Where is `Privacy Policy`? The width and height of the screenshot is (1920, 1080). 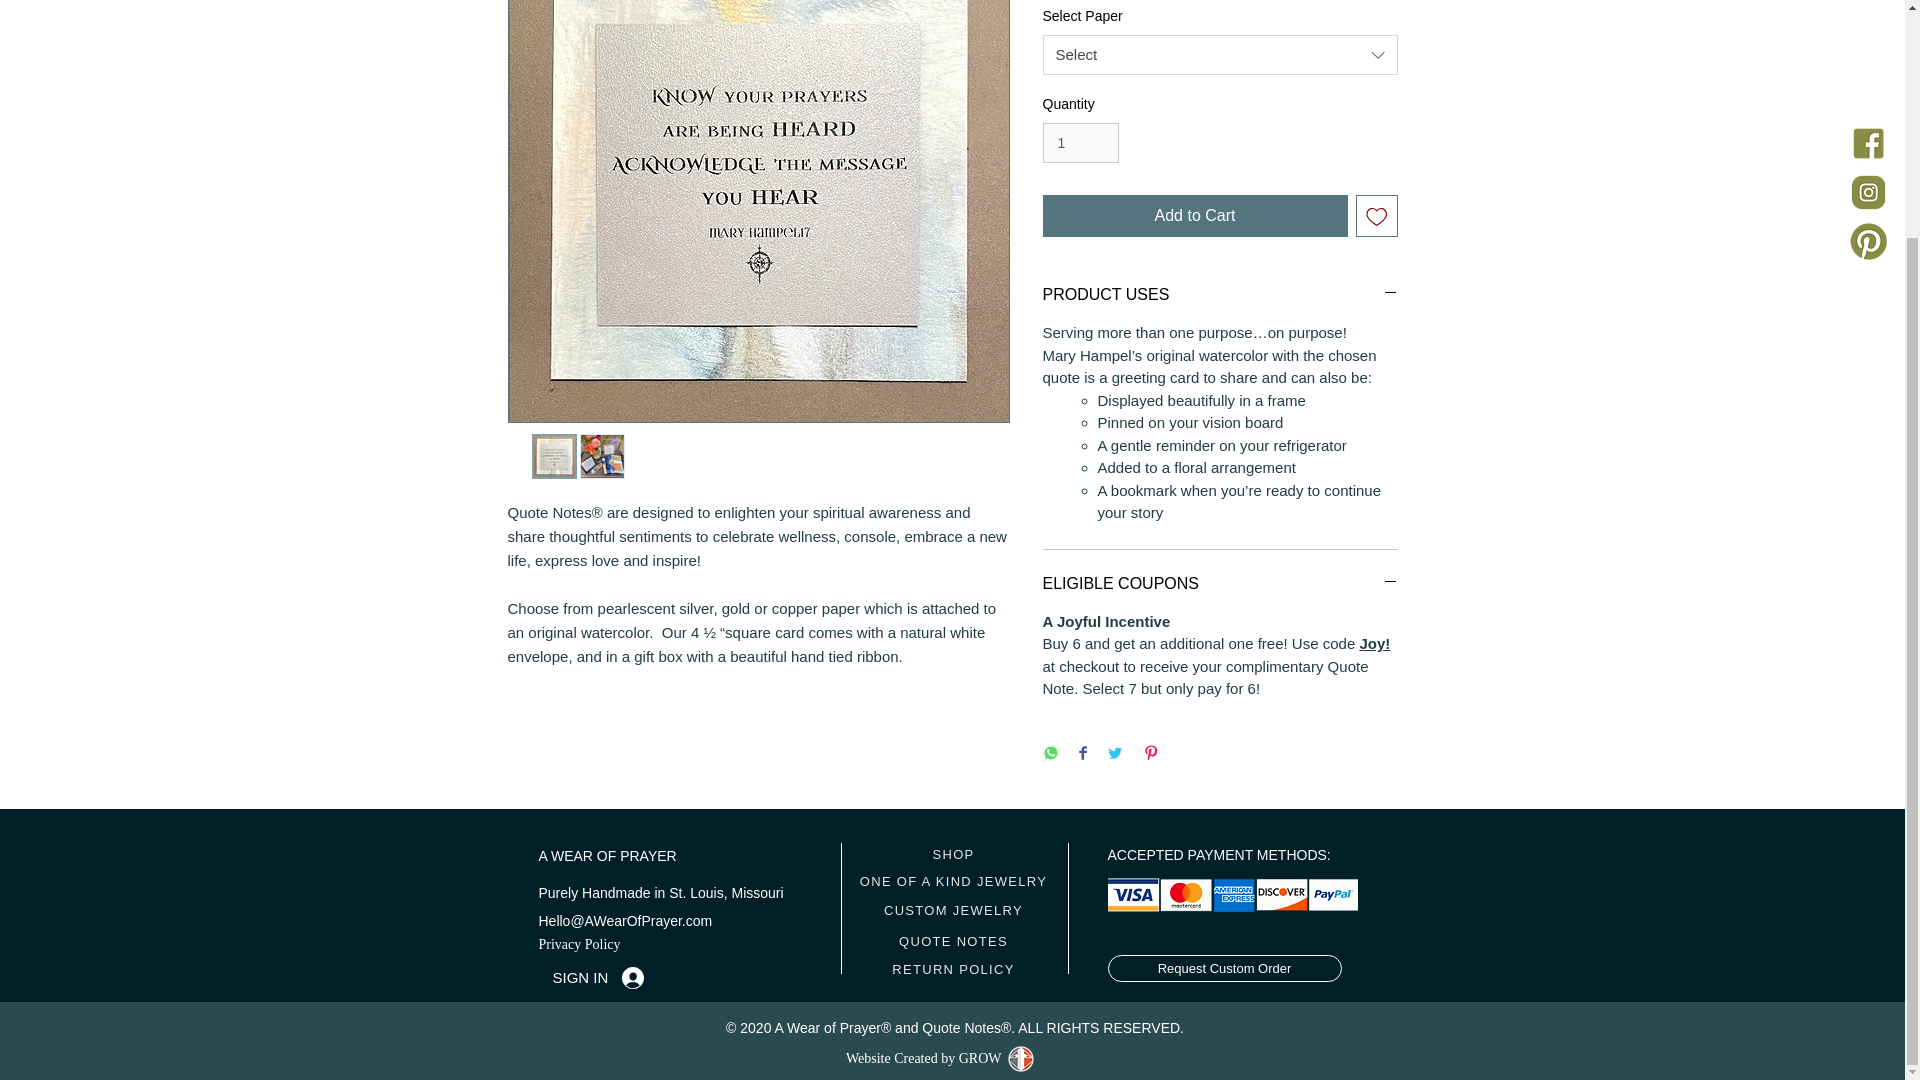 Privacy Policy is located at coordinates (578, 944).